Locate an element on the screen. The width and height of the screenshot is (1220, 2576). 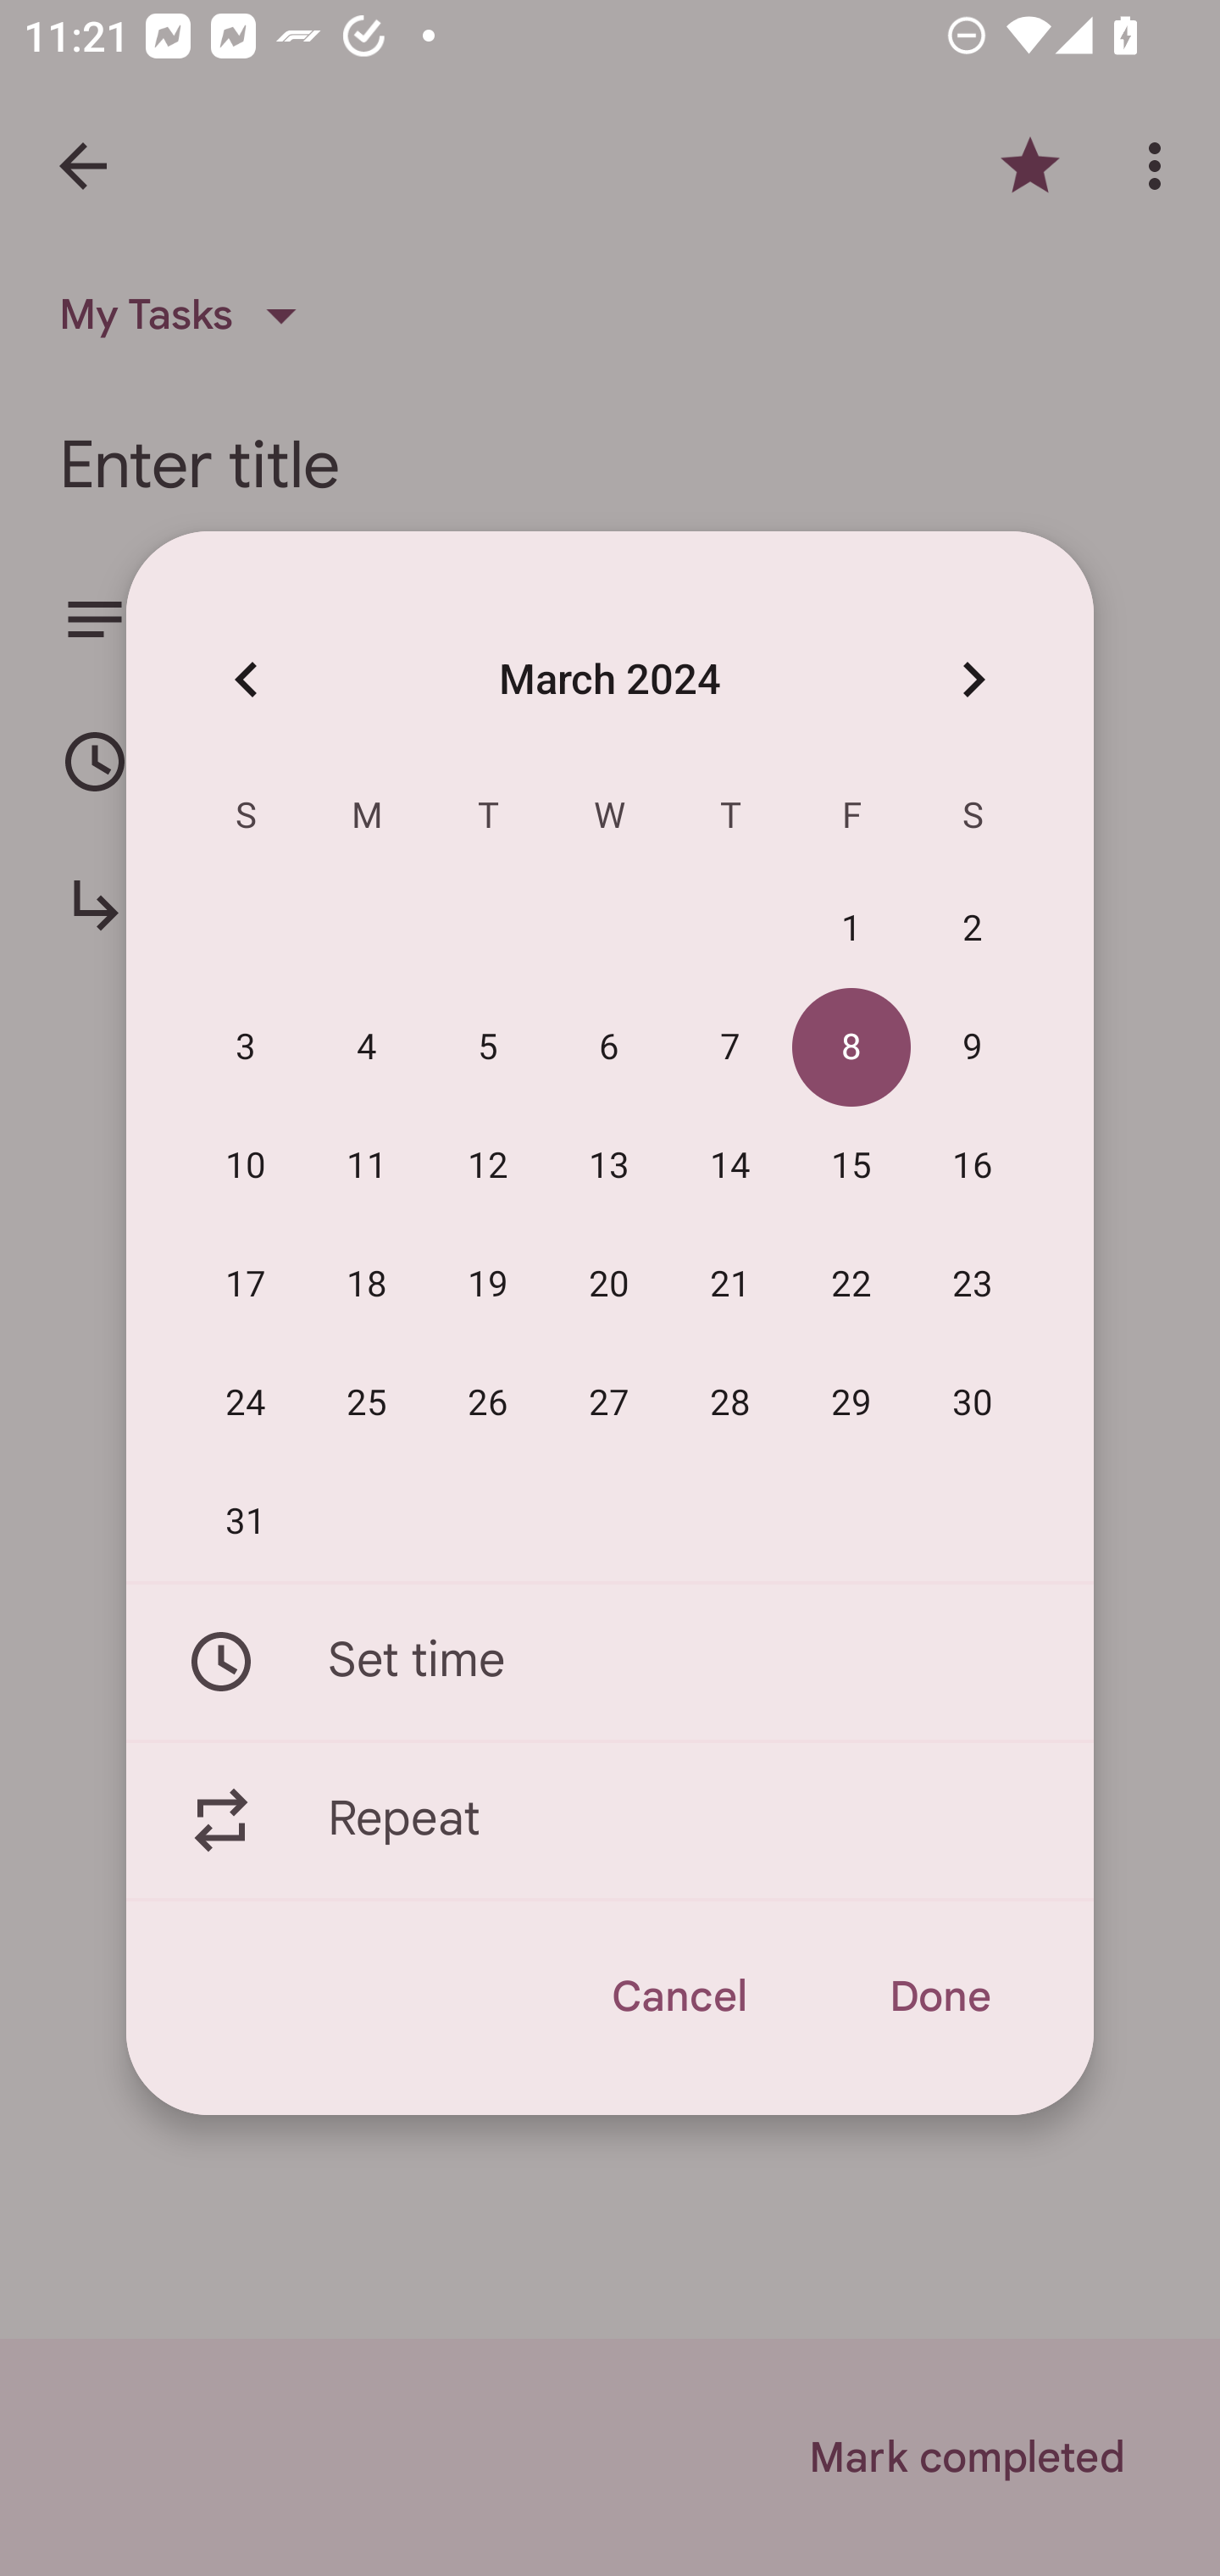
23 23 March 2024 is located at coordinates (973, 1285).